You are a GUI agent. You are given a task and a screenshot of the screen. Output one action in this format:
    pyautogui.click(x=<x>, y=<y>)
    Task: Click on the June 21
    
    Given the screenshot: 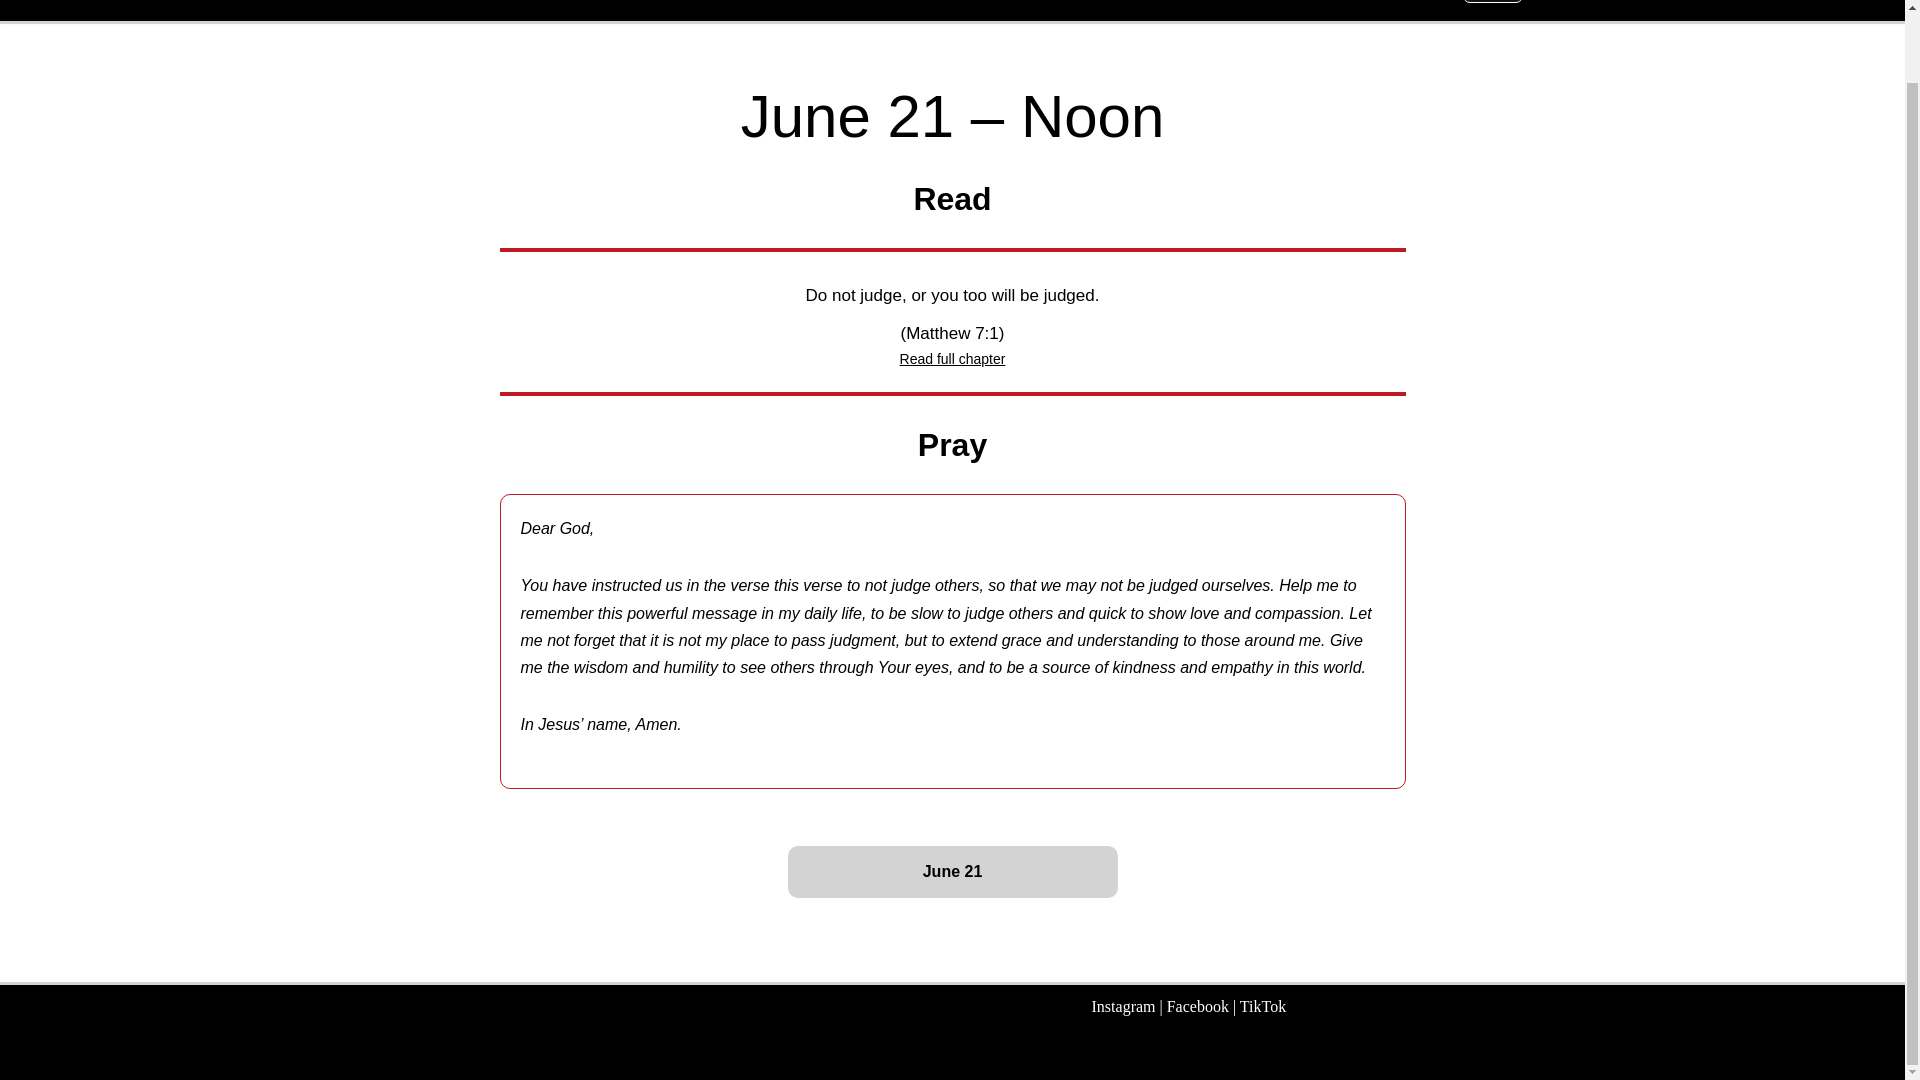 What is the action you would take?
    pyautogui.click(x=952, y=871)
    